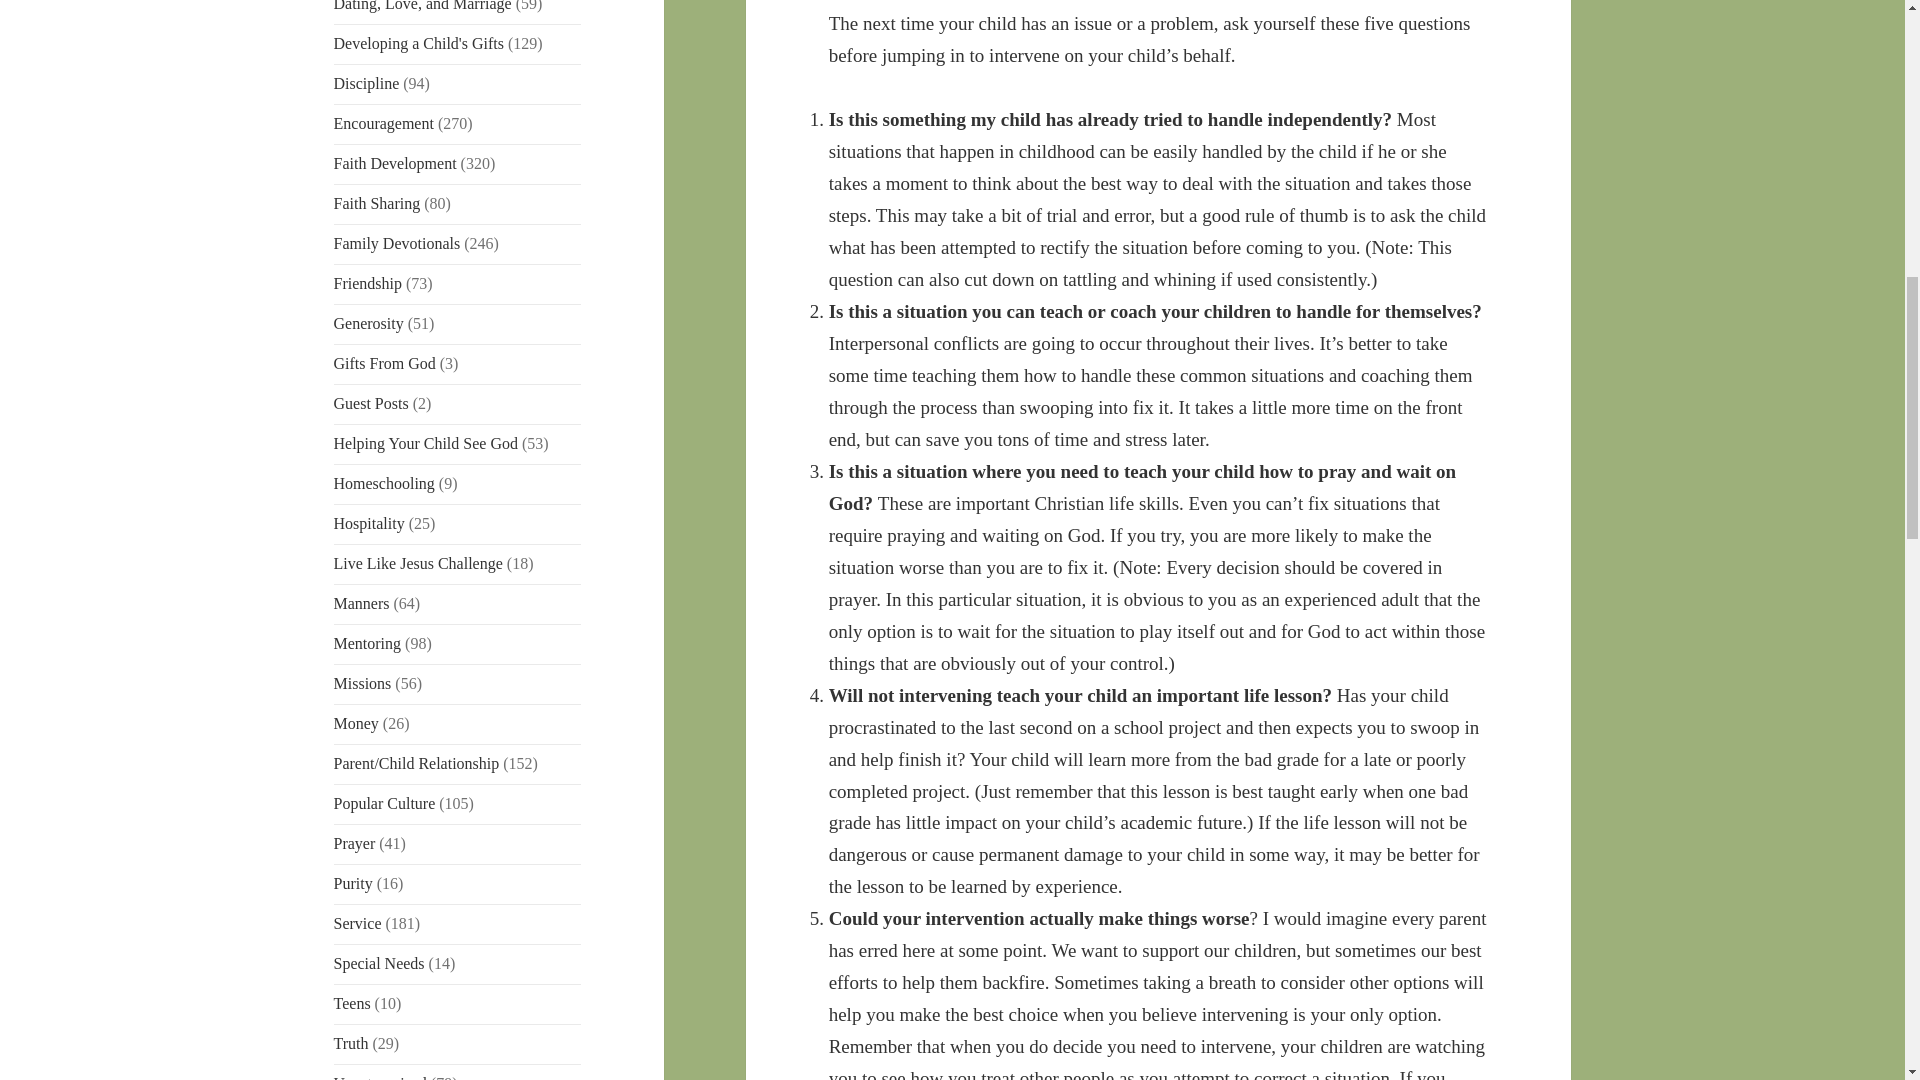 The width and height of the screenshot is (1920, 1080). What do you see at coordinates (368, 644) in the screenshot?
I see `Mentoring` at bounding box center [368, 644].